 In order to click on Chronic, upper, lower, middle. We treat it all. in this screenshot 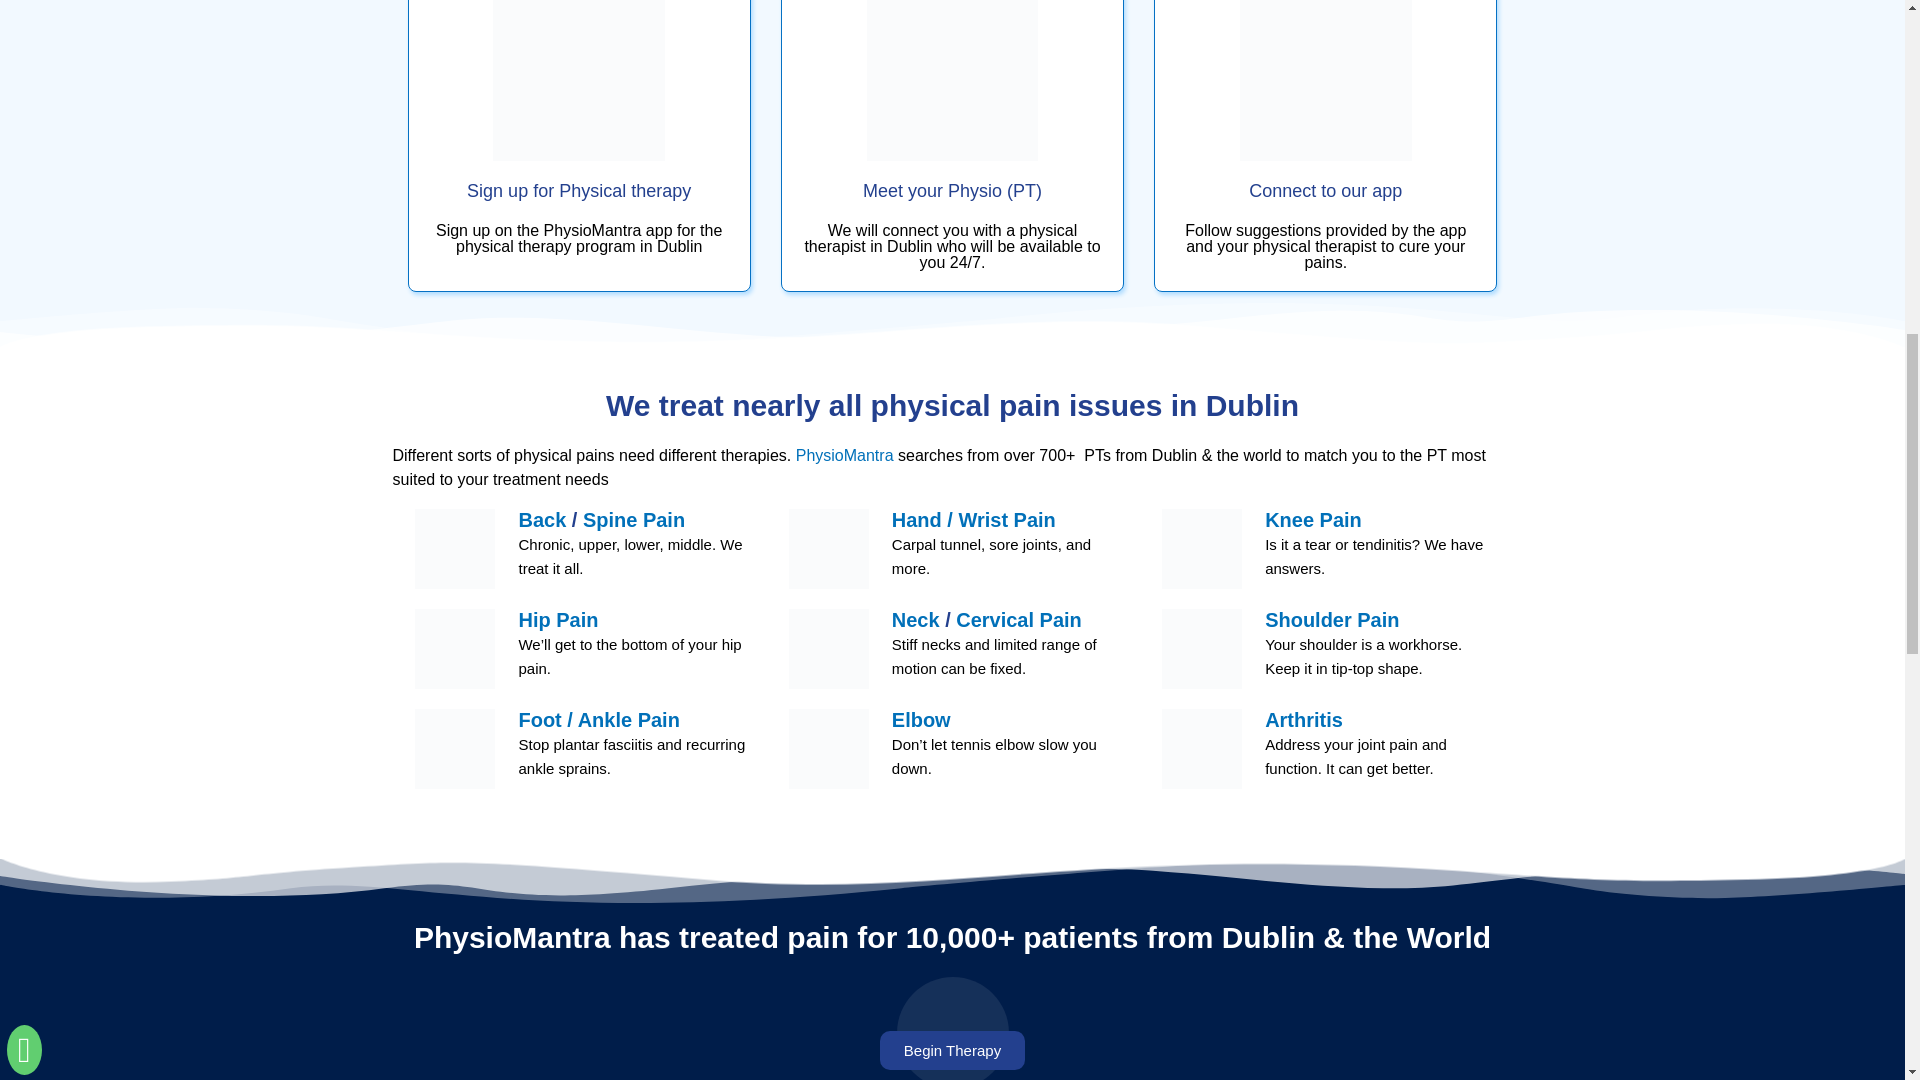, I will do `click(630, 556)`.